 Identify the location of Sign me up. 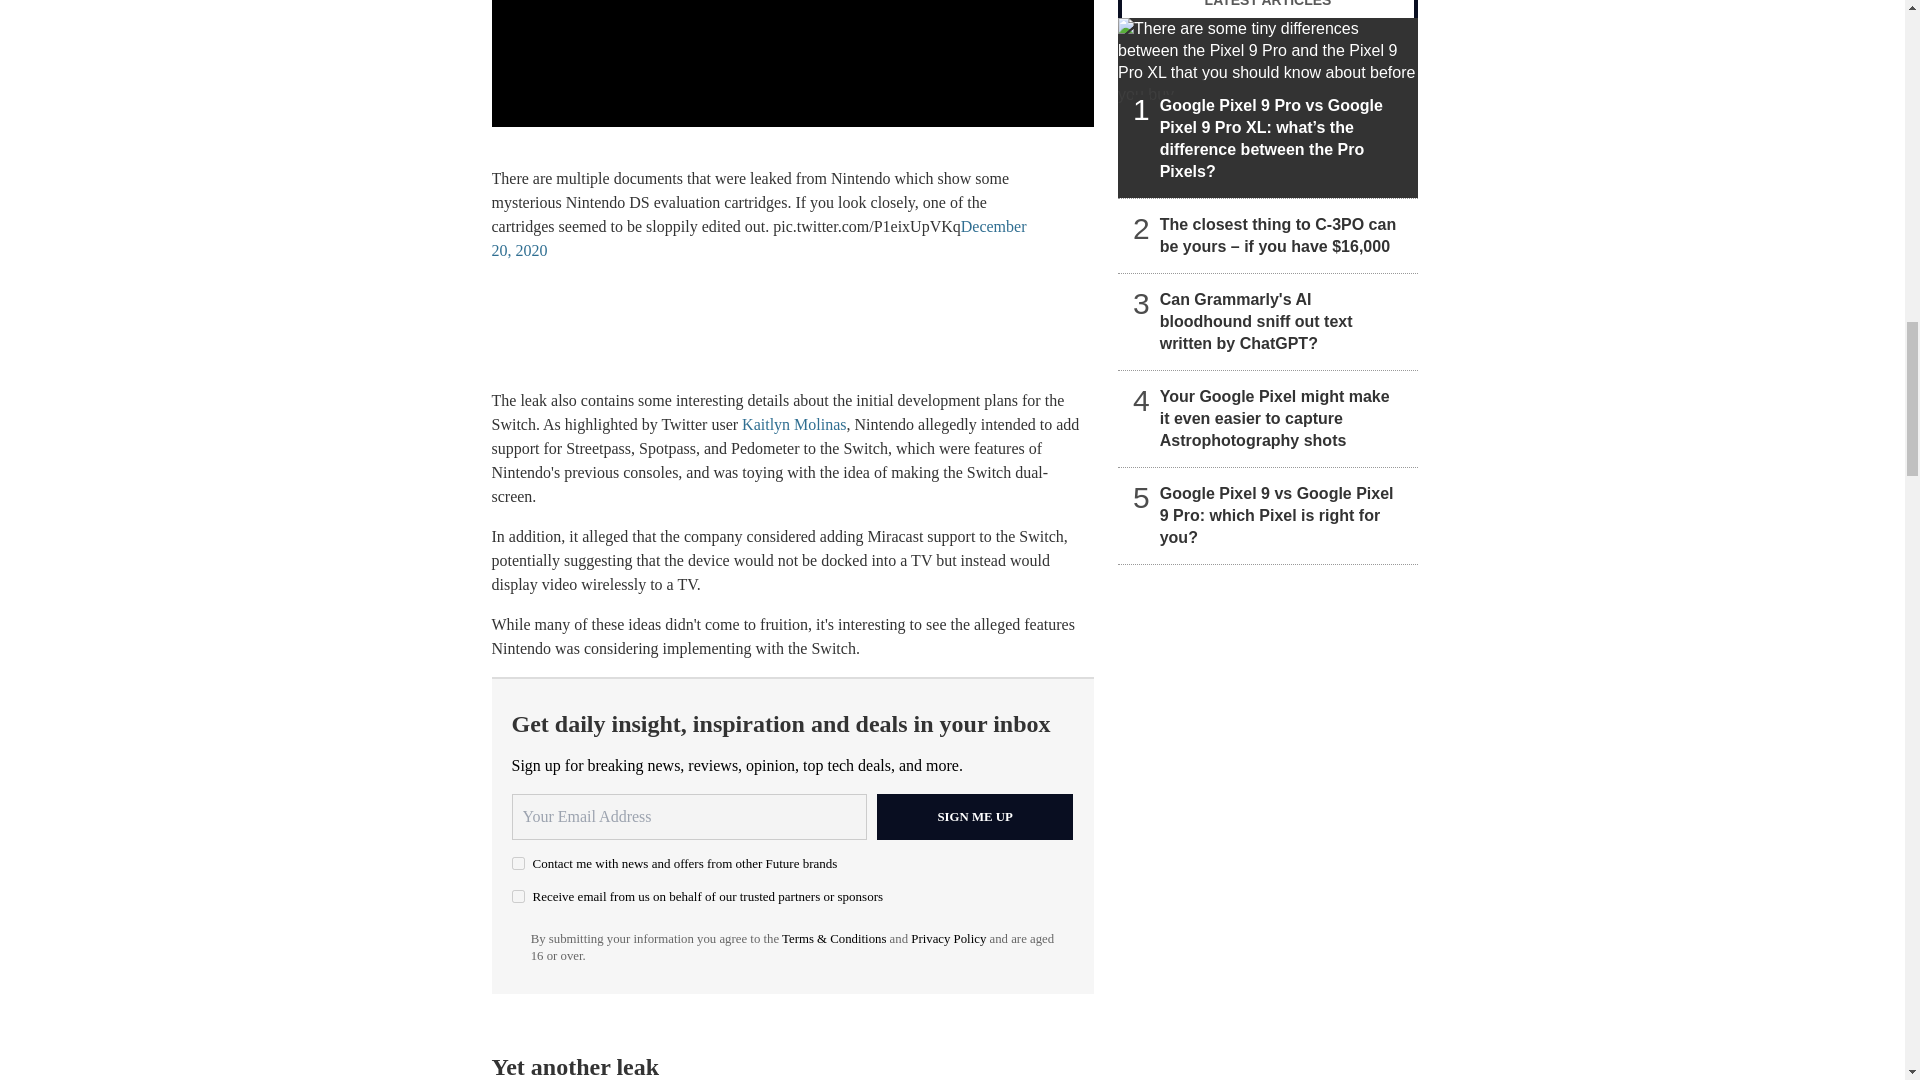
(975, 816).